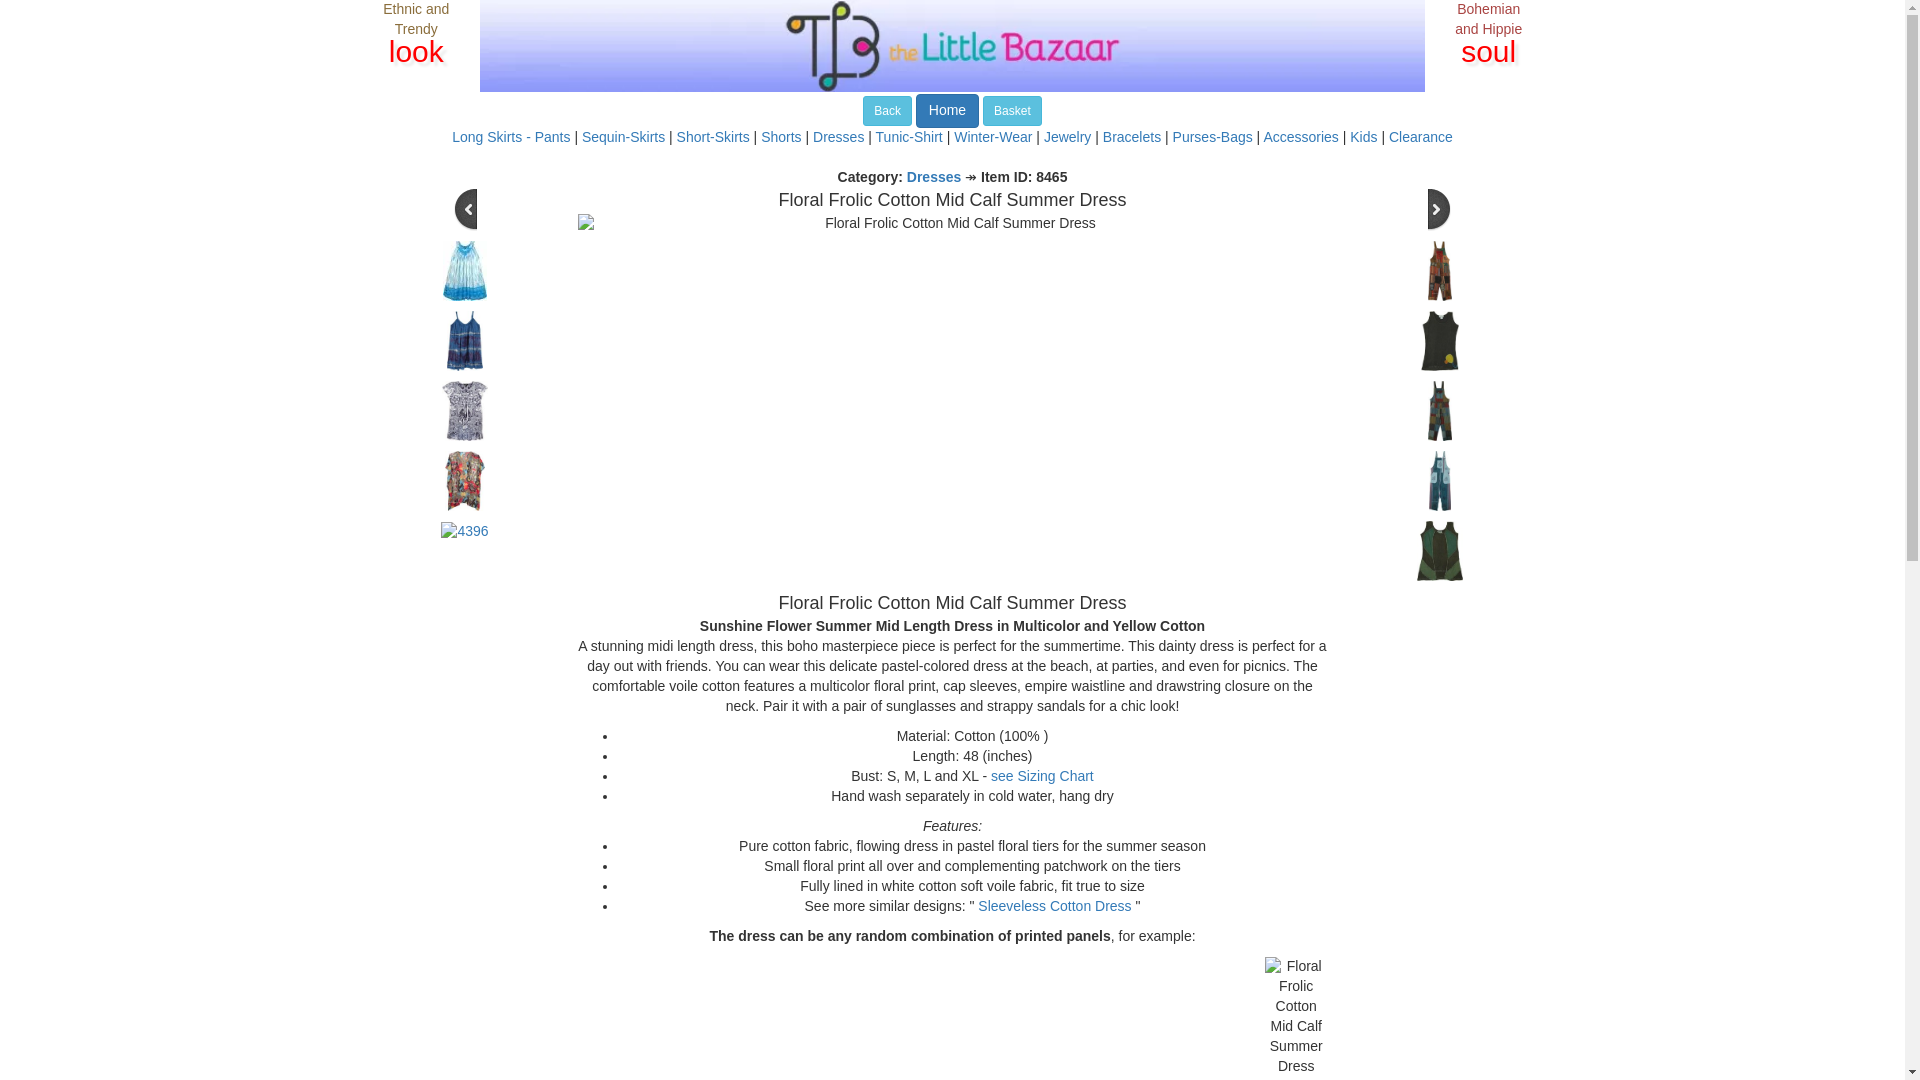 The image size is (1920, 1080). What do you see at coordinates (993, 136) in the screenshot?
I see `Winter-Wear` at bounding box center [993, 136].